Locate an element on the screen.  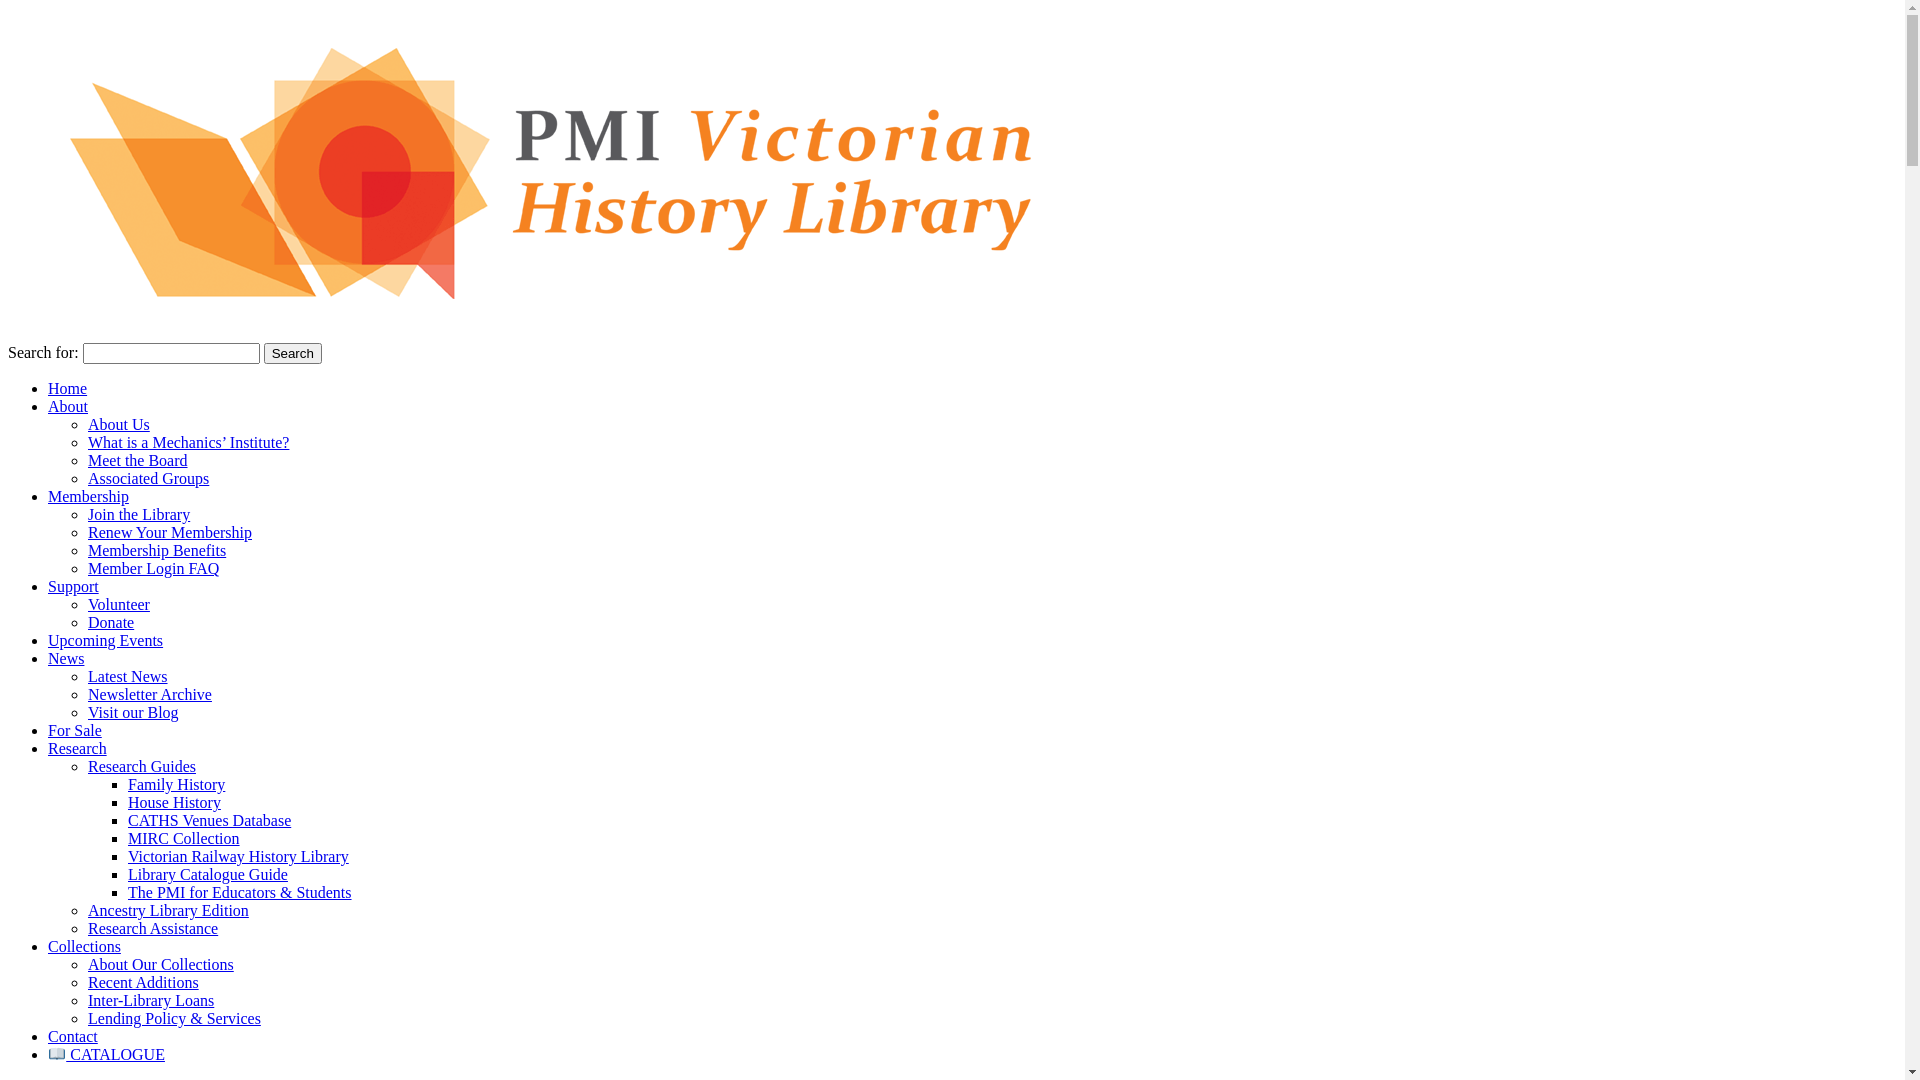
Family History is located at coordinates (176, 784).